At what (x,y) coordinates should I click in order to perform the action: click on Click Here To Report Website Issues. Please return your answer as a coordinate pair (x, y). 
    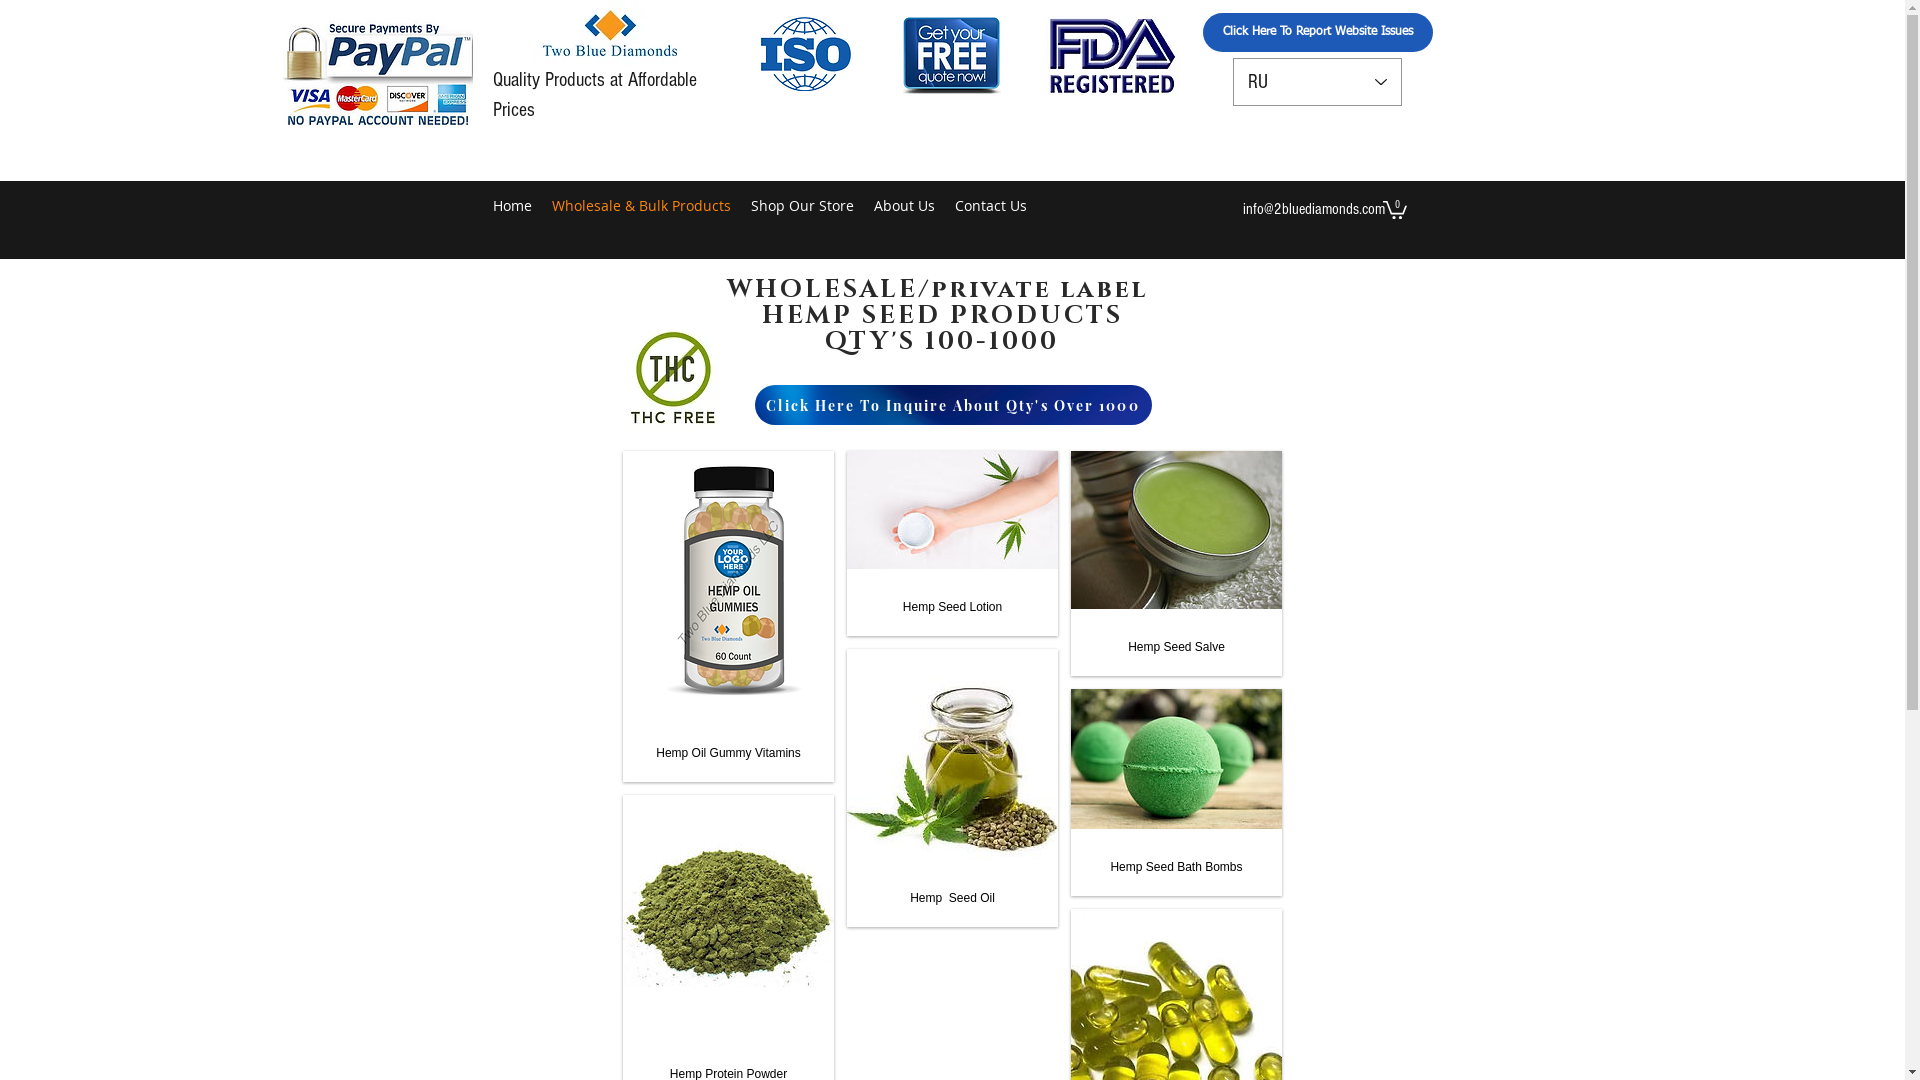
    Looking at the image, I should click on (1317, 32).